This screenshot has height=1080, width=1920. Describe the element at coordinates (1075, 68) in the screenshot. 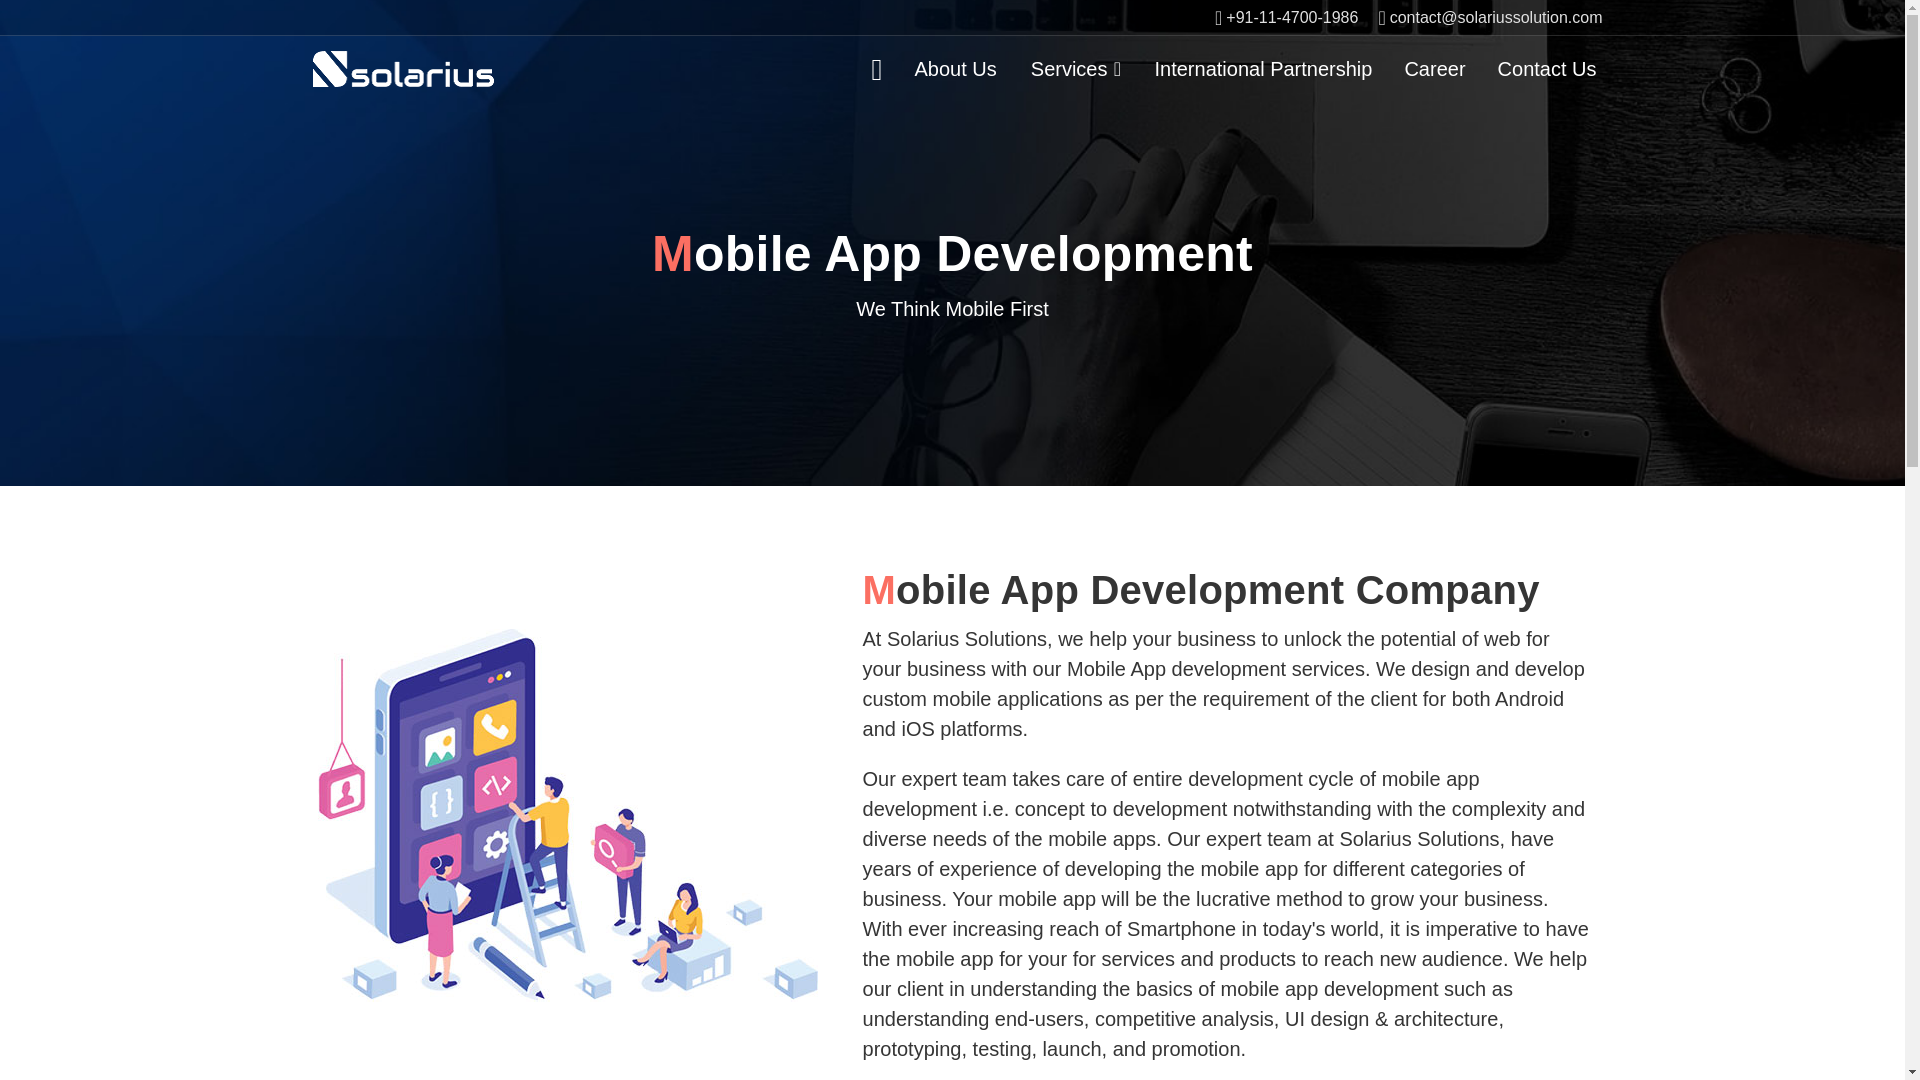

I see `Services` at that location.